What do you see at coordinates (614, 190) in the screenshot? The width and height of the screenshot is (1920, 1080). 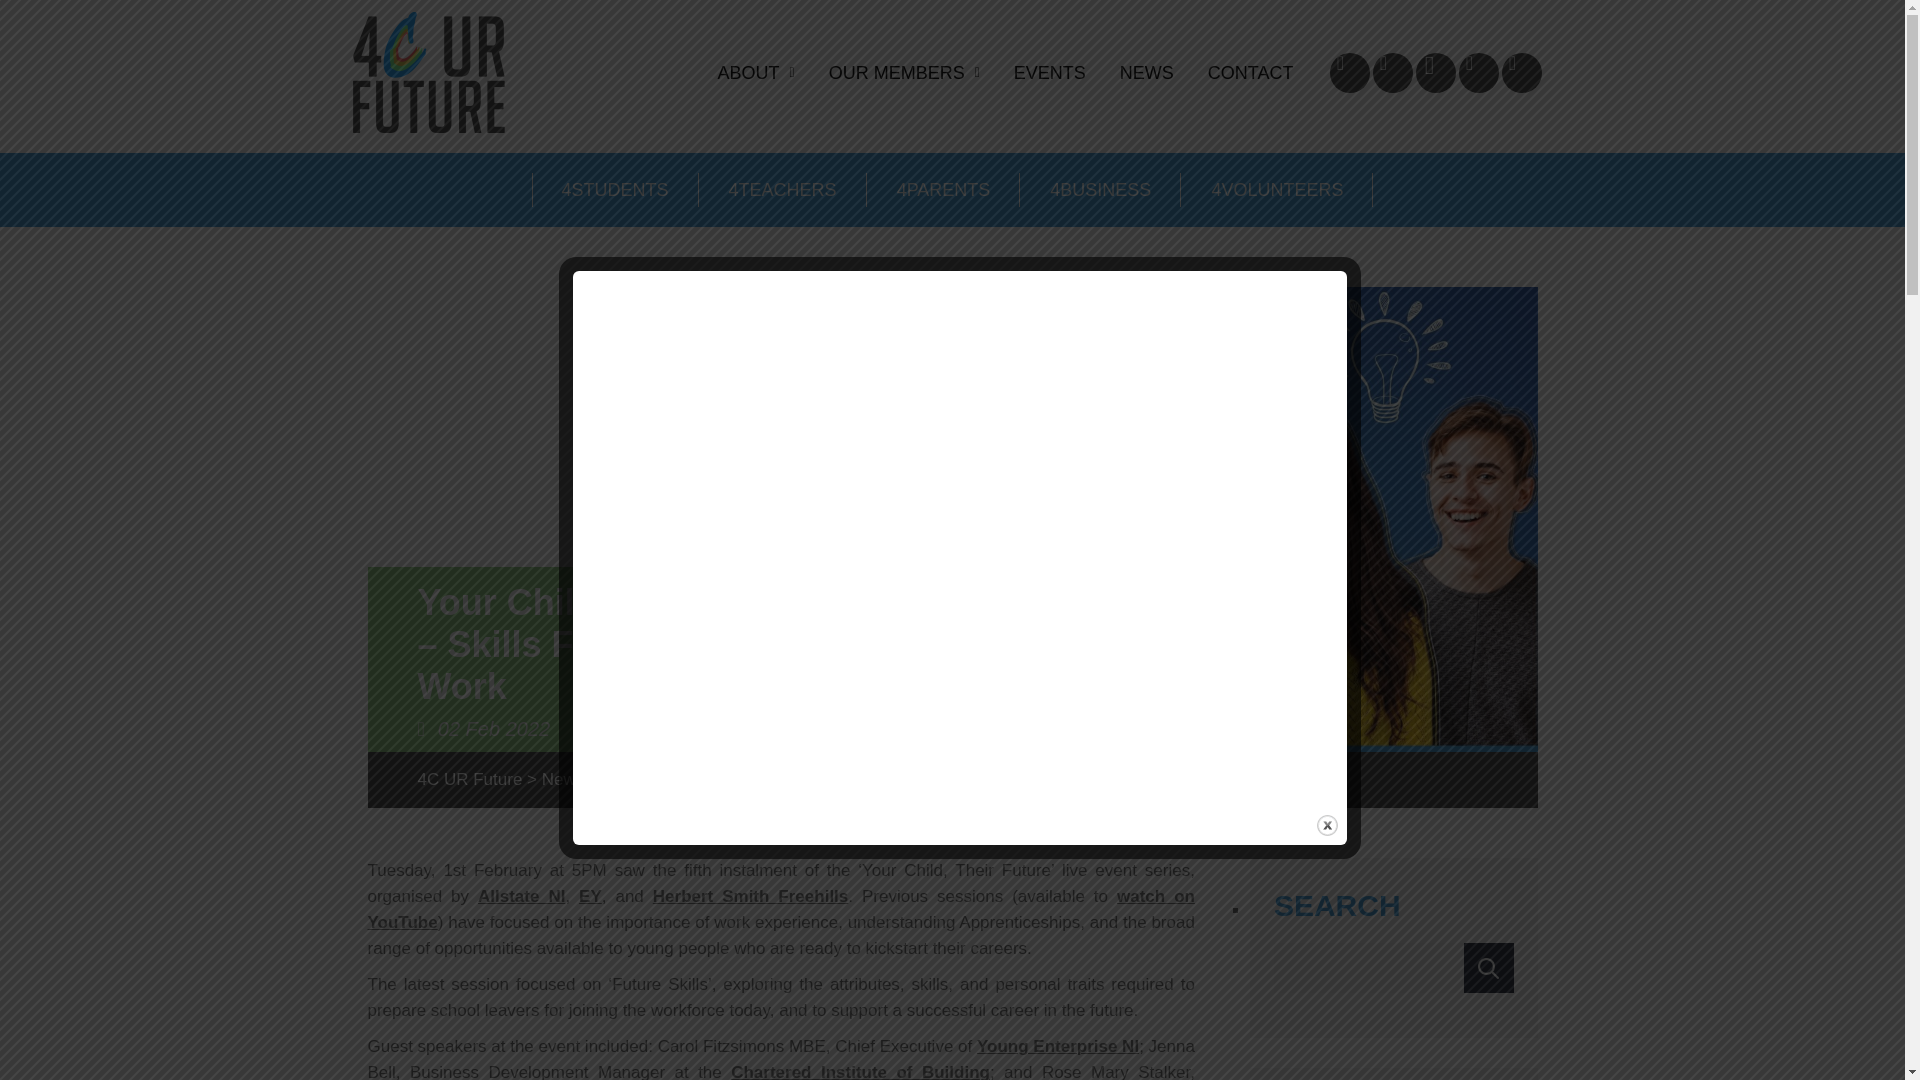 I see `4STUDENTS` at bounding box center [614, 190].